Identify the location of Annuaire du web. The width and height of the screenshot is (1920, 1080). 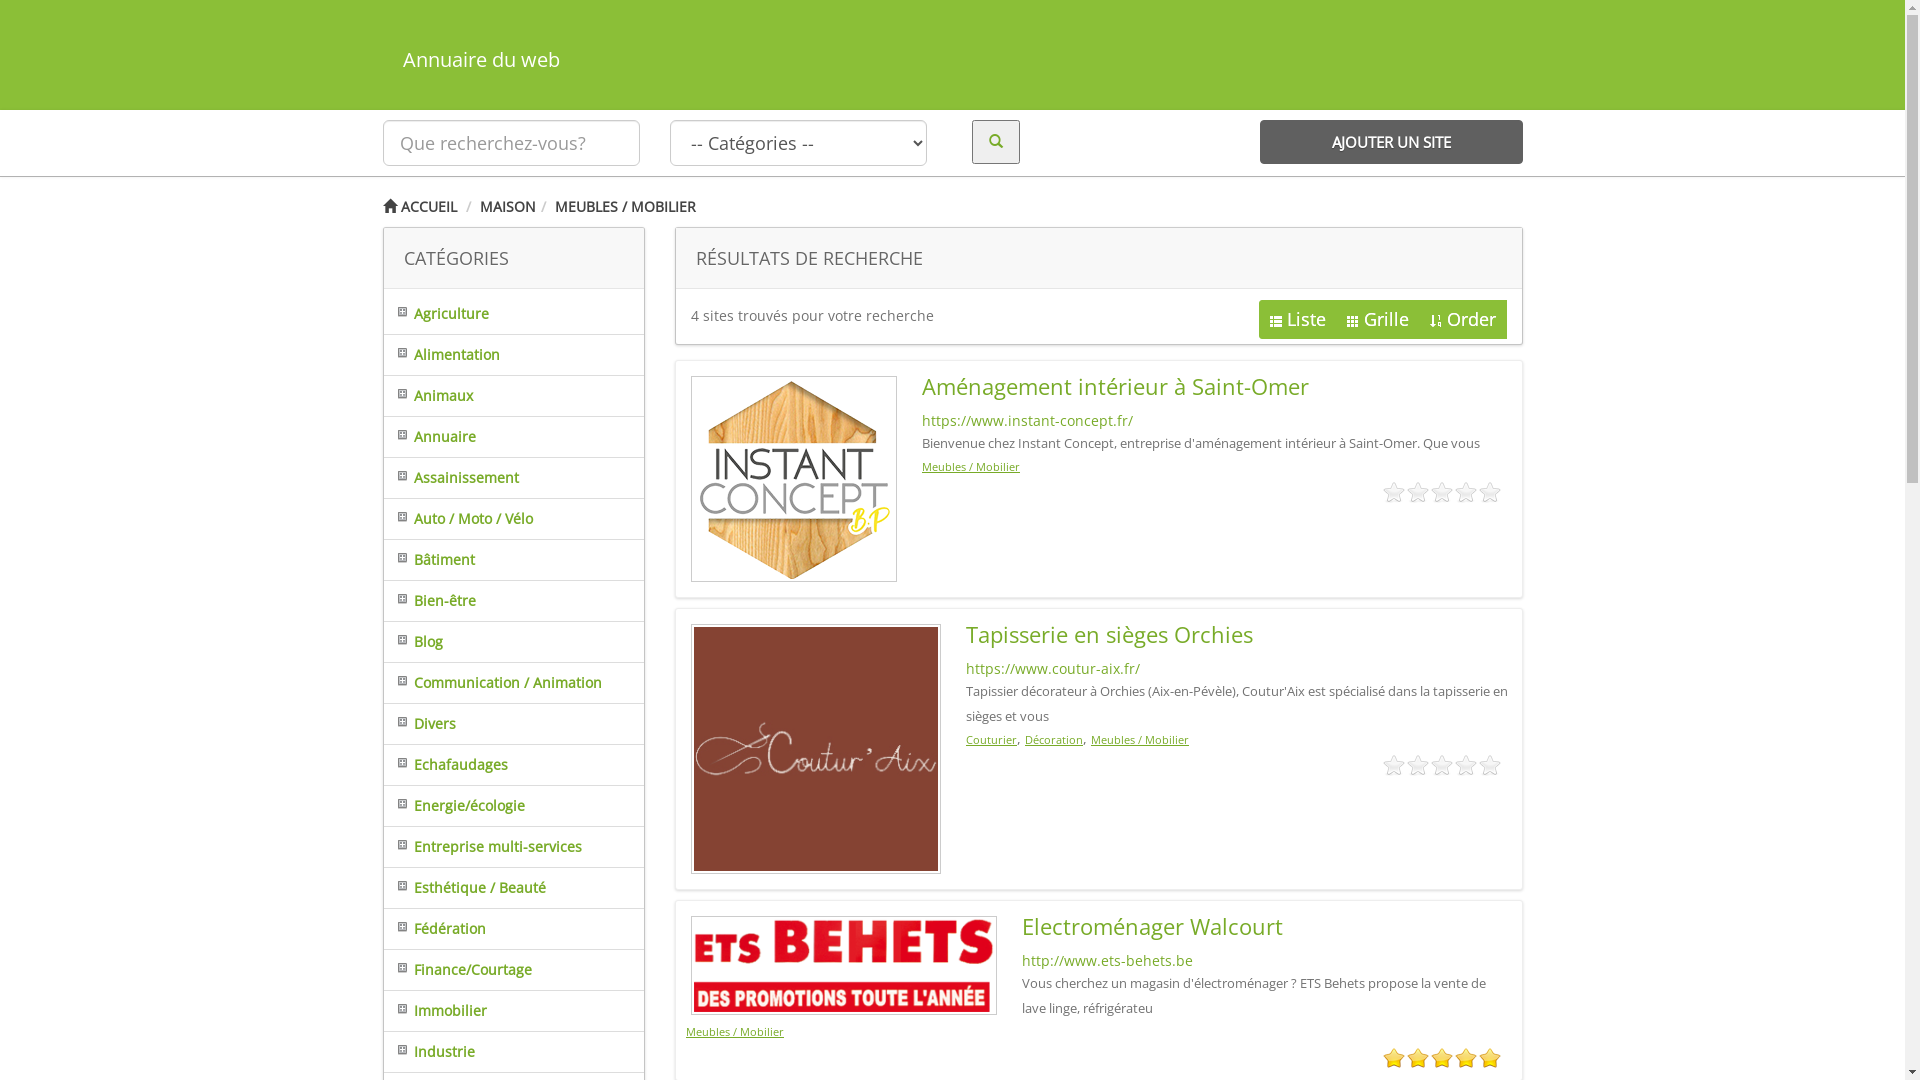
(952, 60).